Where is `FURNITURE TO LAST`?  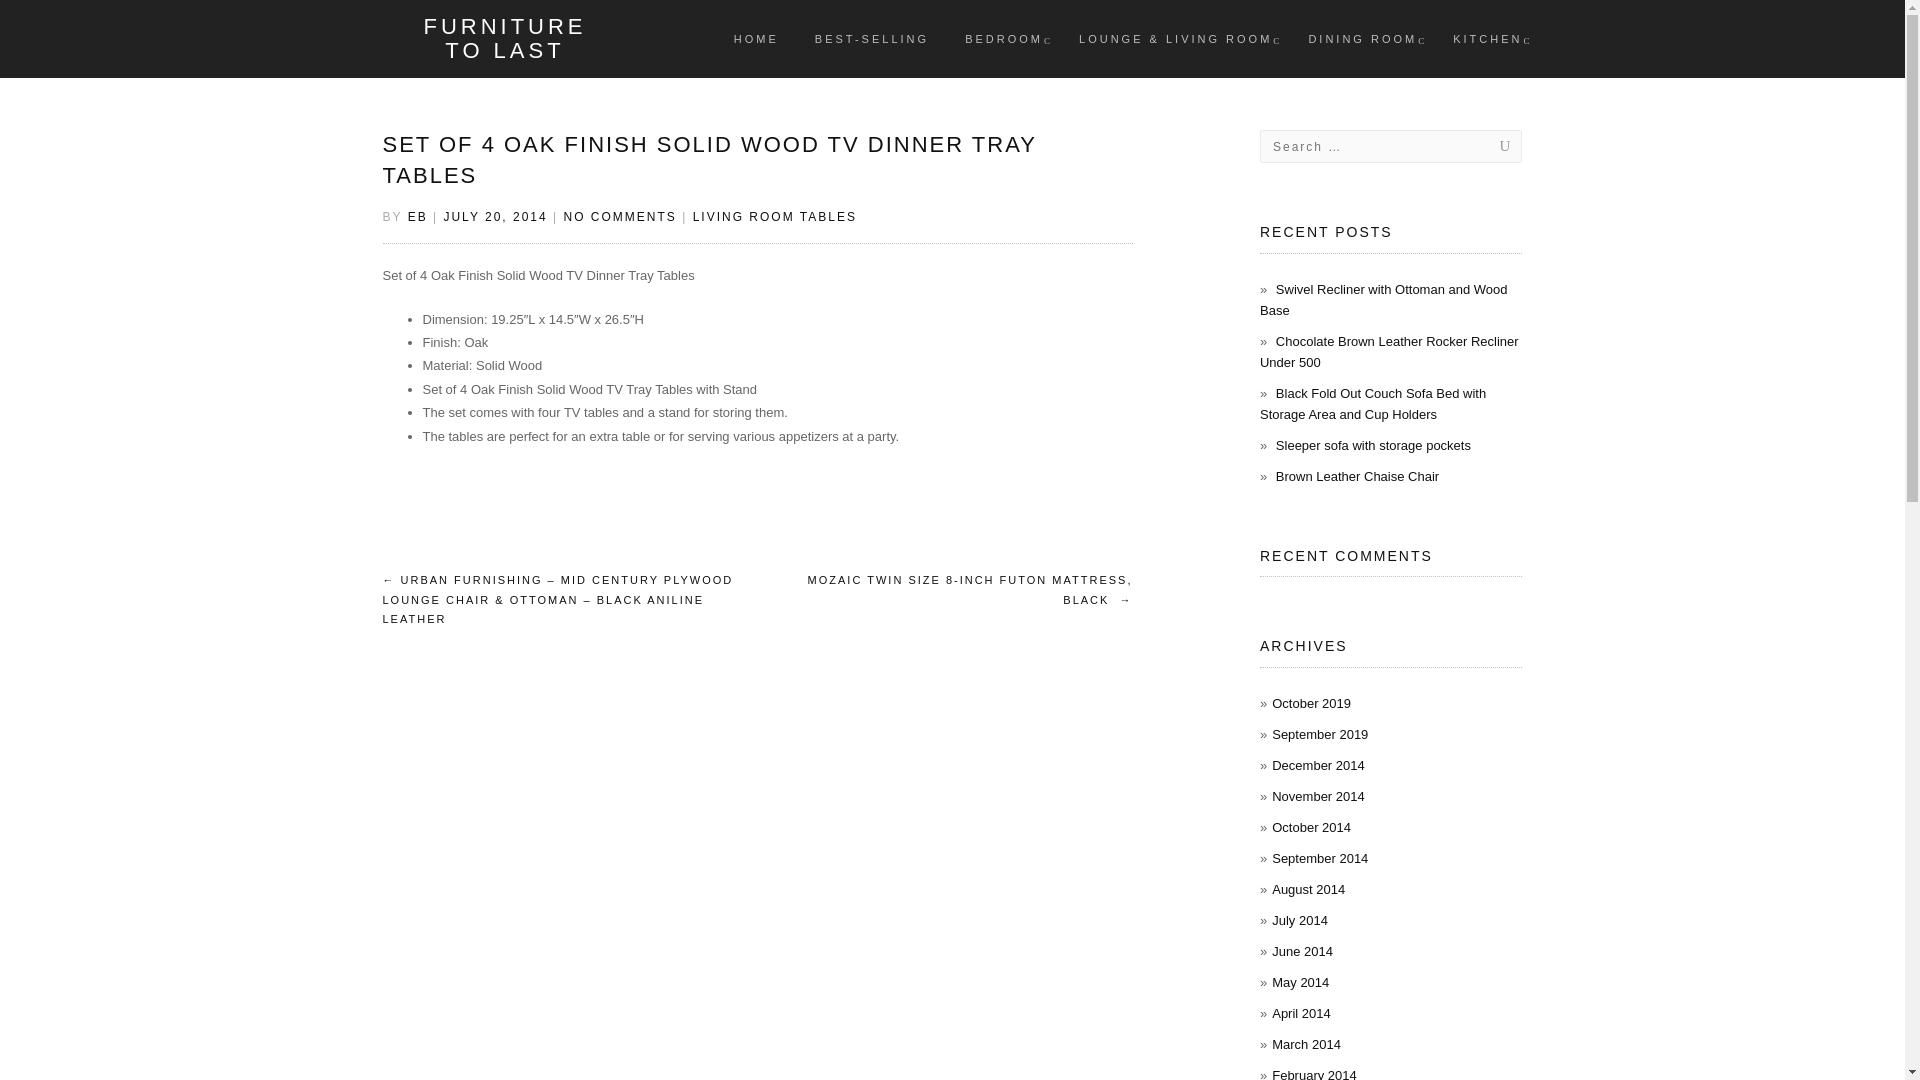
FURNITURE TO LAST is located at coordinates (504, 38).